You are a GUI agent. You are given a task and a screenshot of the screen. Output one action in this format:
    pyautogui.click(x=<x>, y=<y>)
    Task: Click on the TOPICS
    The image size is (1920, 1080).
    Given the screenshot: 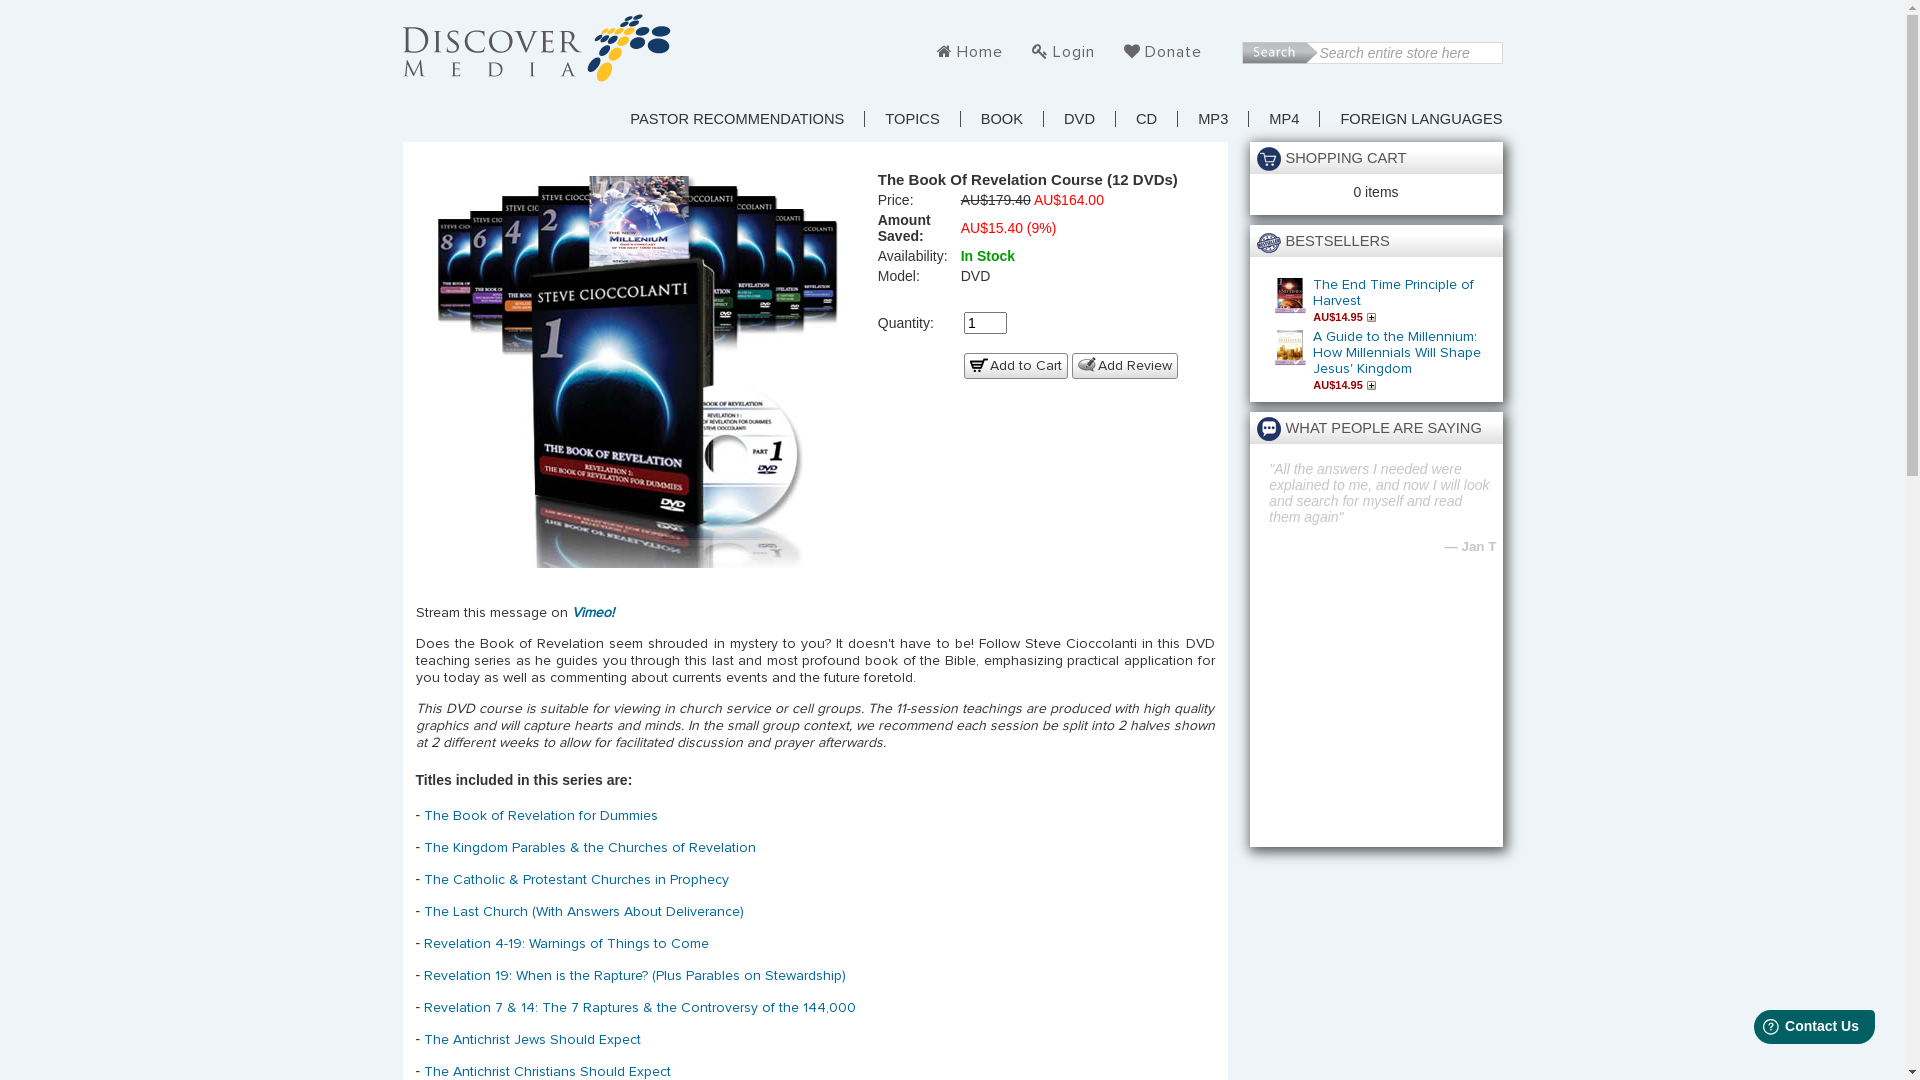 What is the action you would take?
    pyautogui.click(x=922, y=119)
    